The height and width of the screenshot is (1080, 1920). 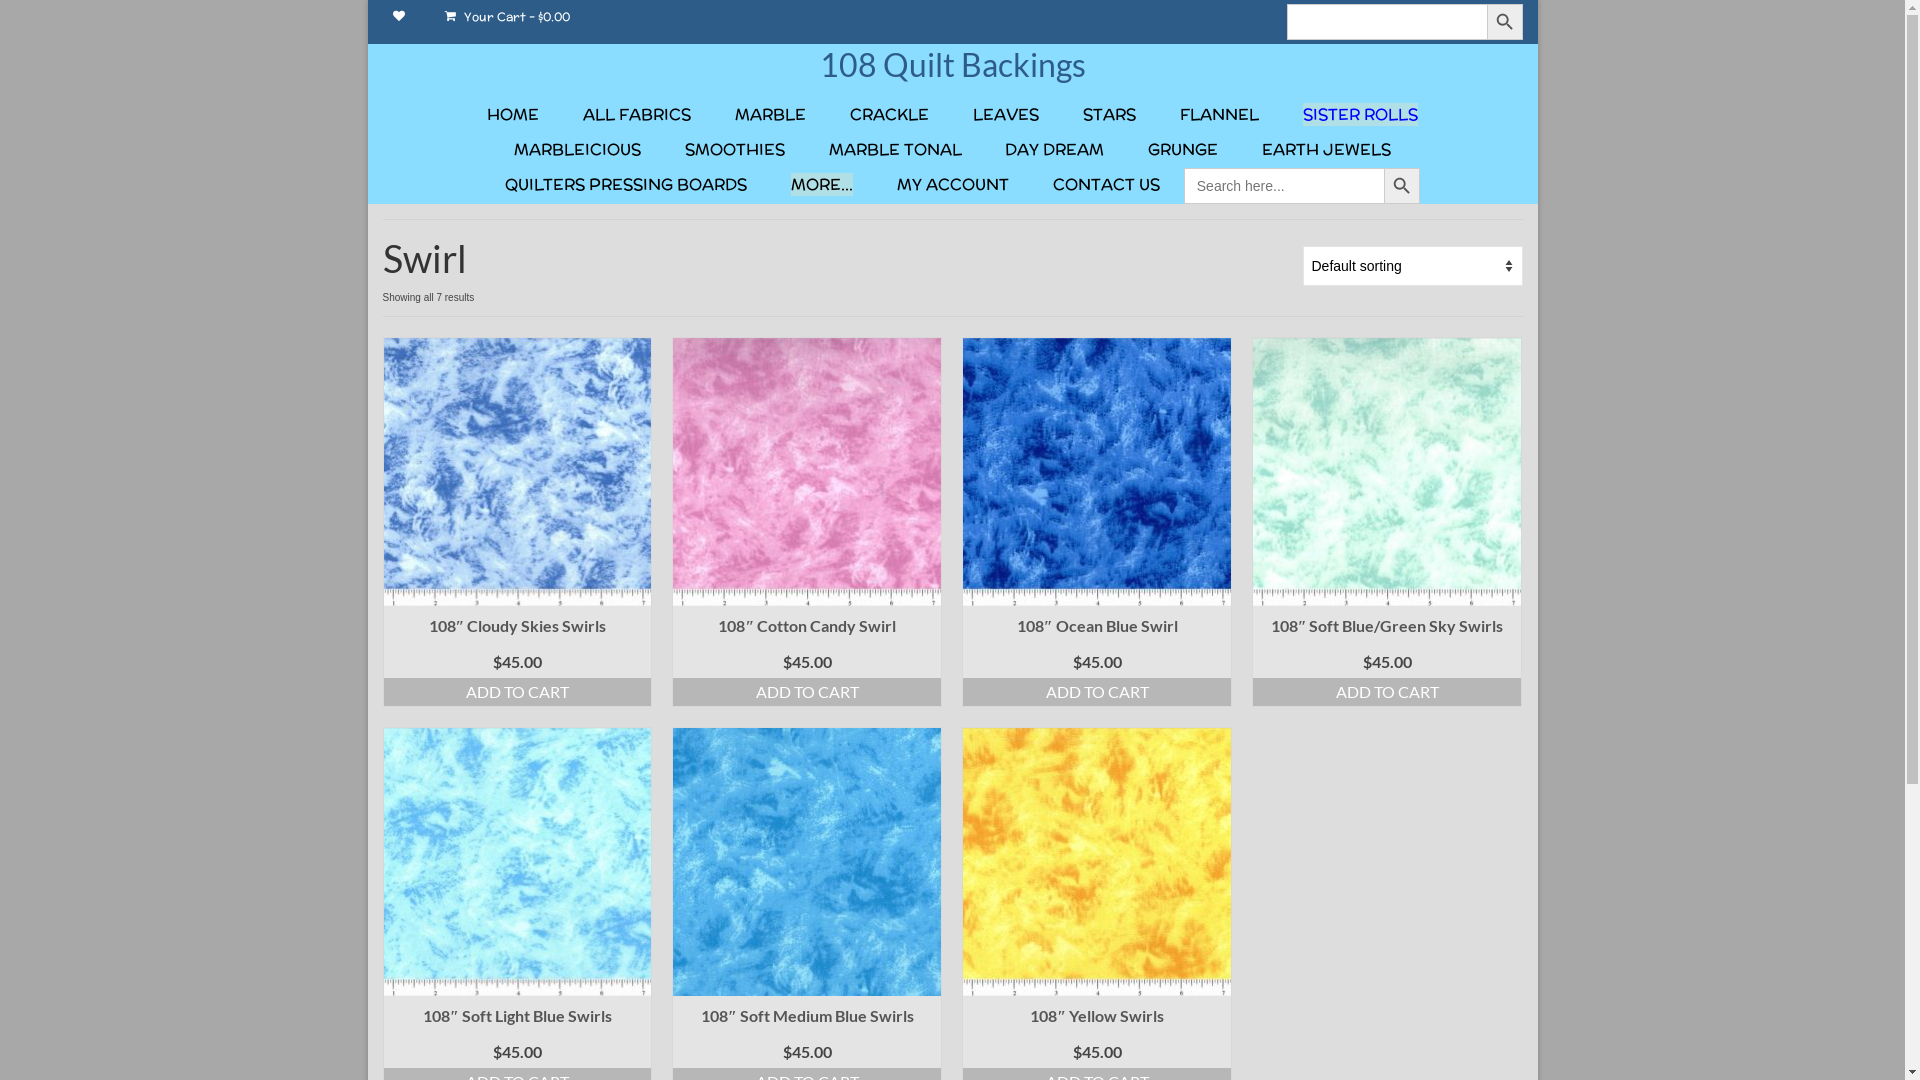 I want to click on FLANNEL, so click(x=1220, y=114).